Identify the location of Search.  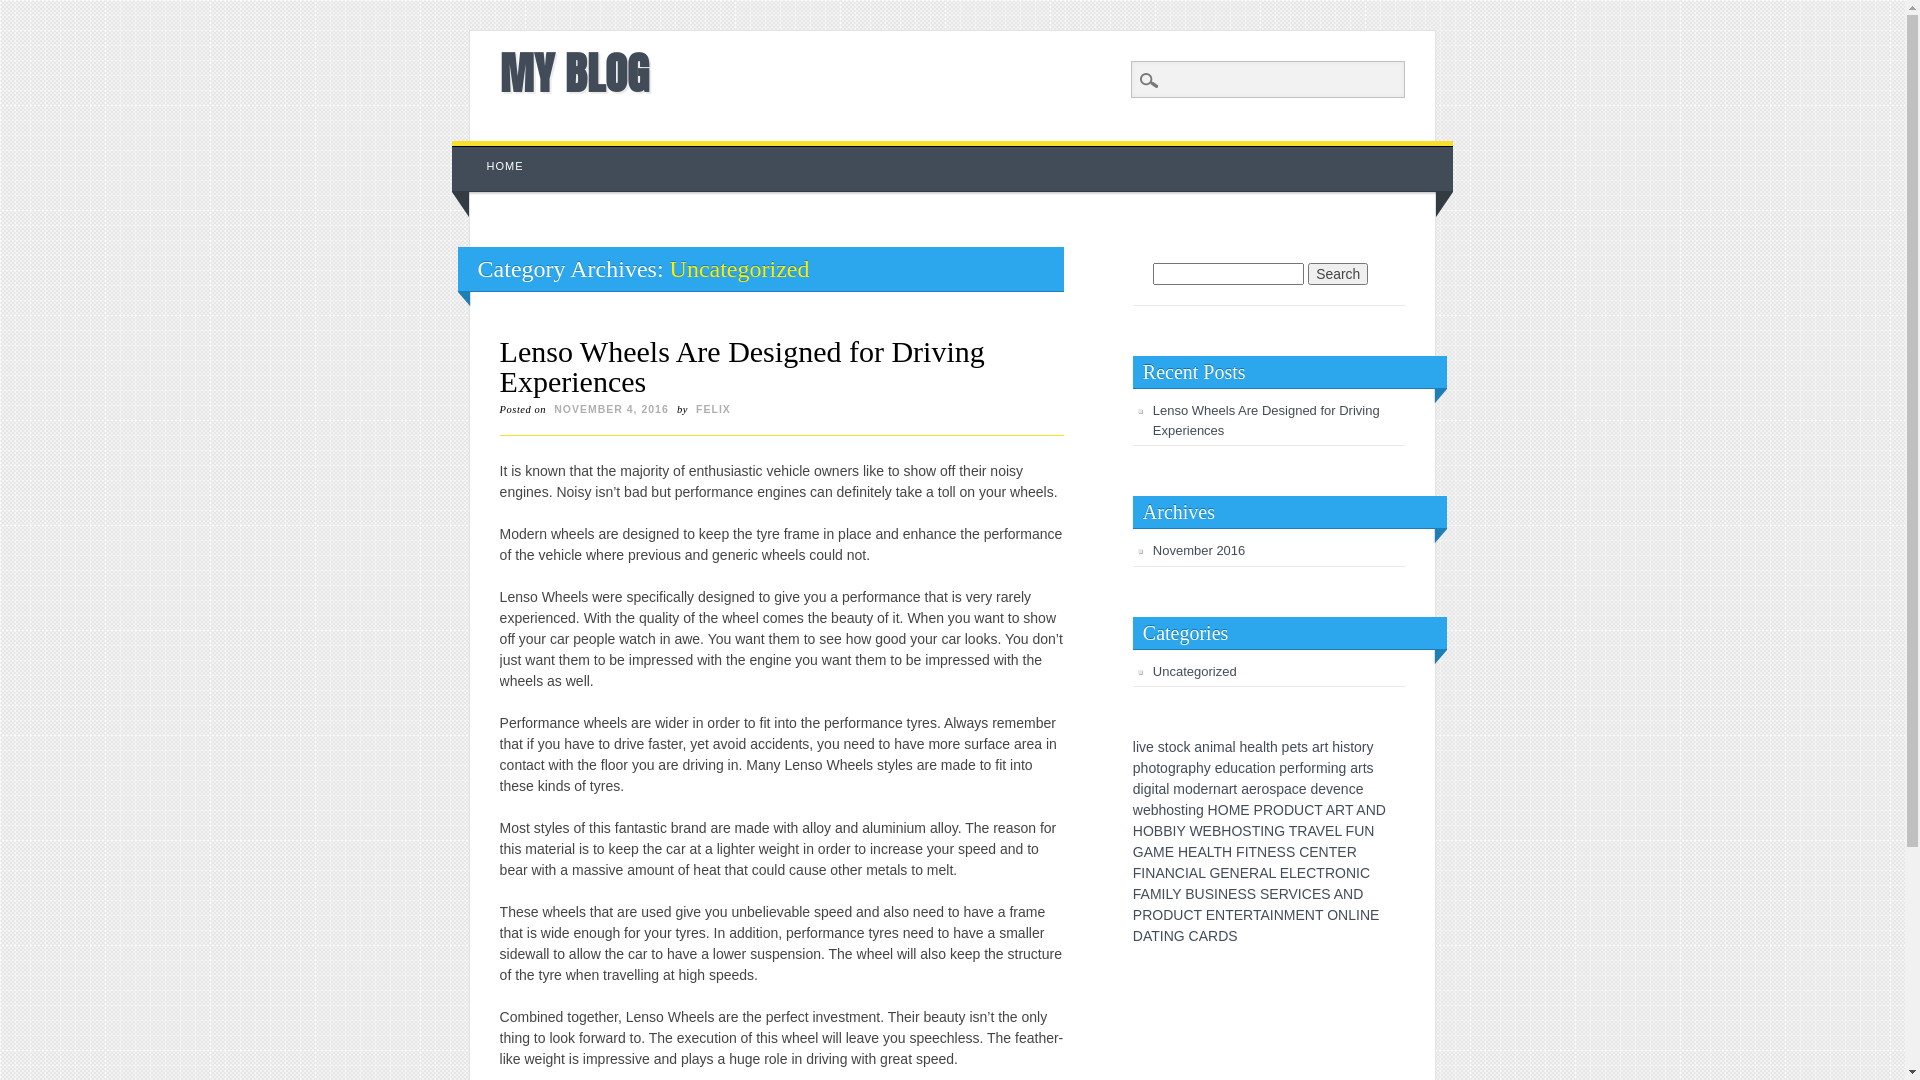
(1338, 274).